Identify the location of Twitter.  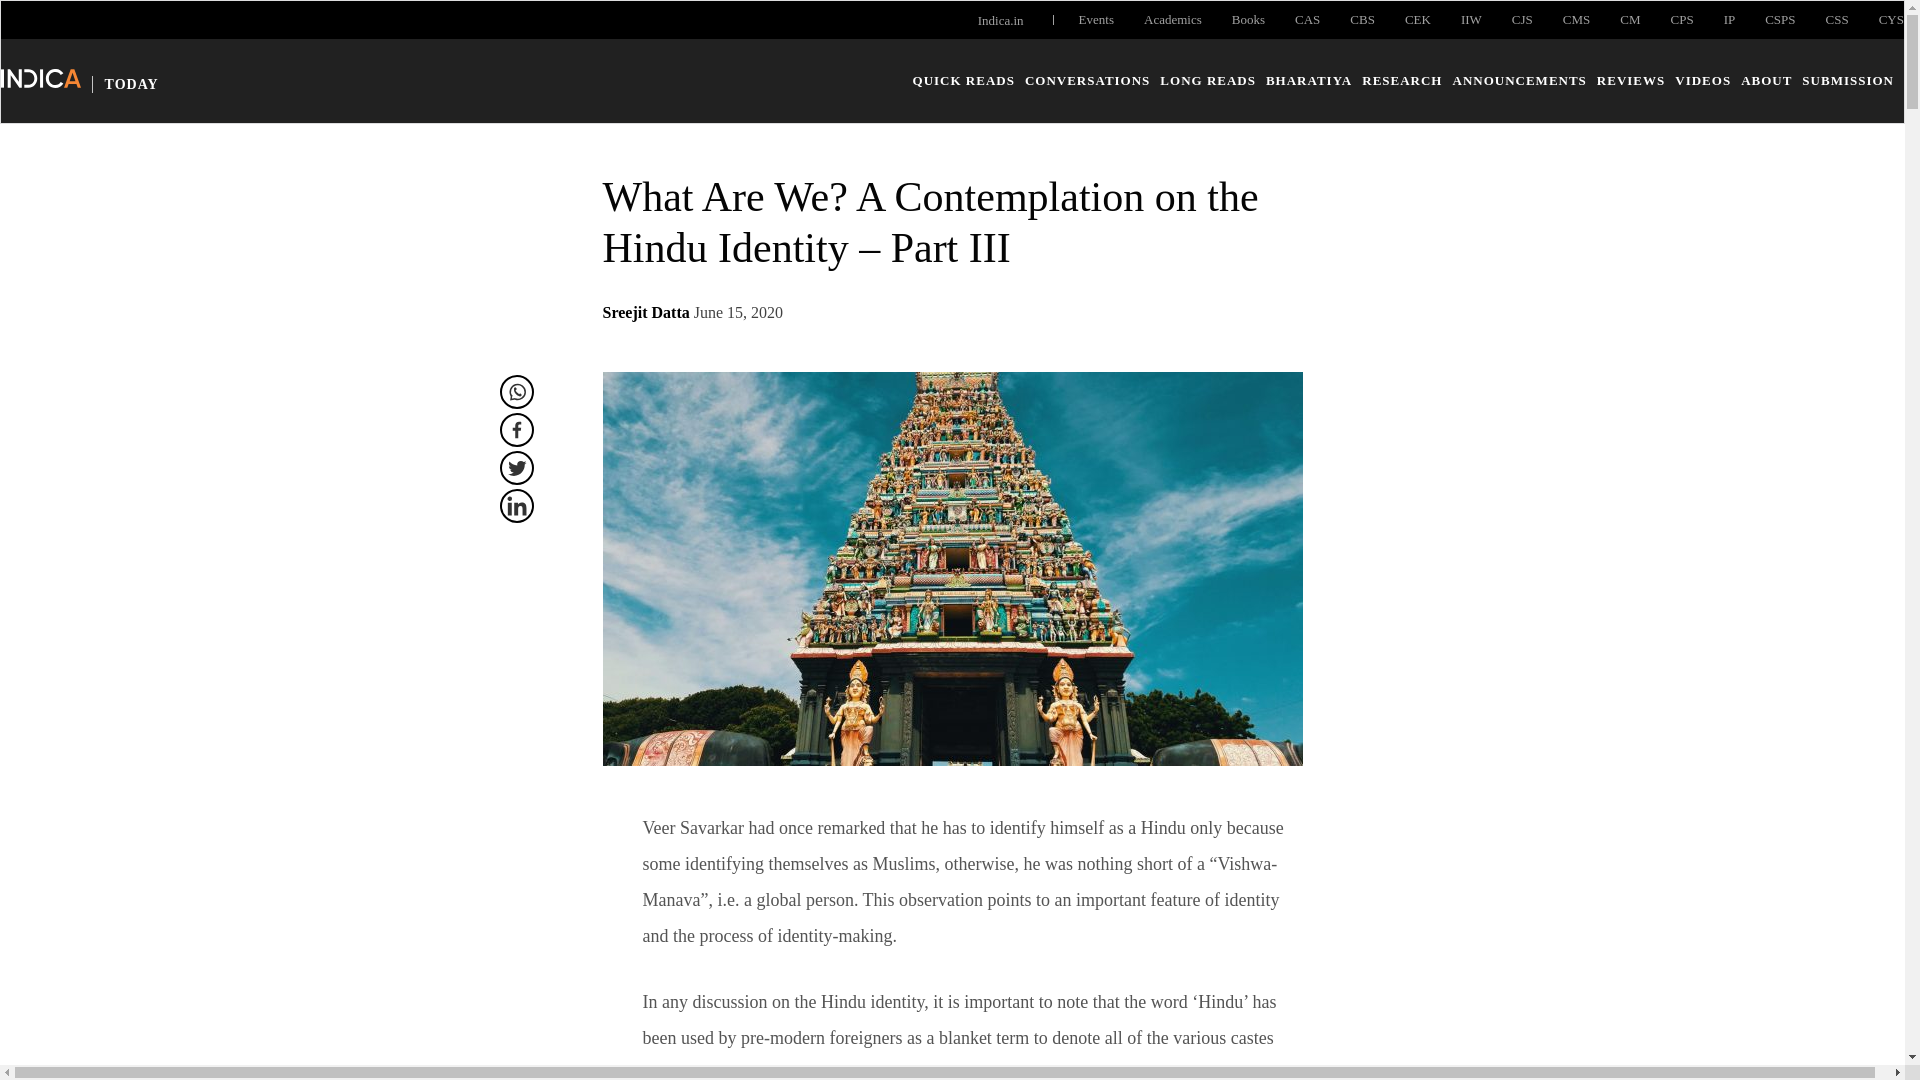
(516, 468).